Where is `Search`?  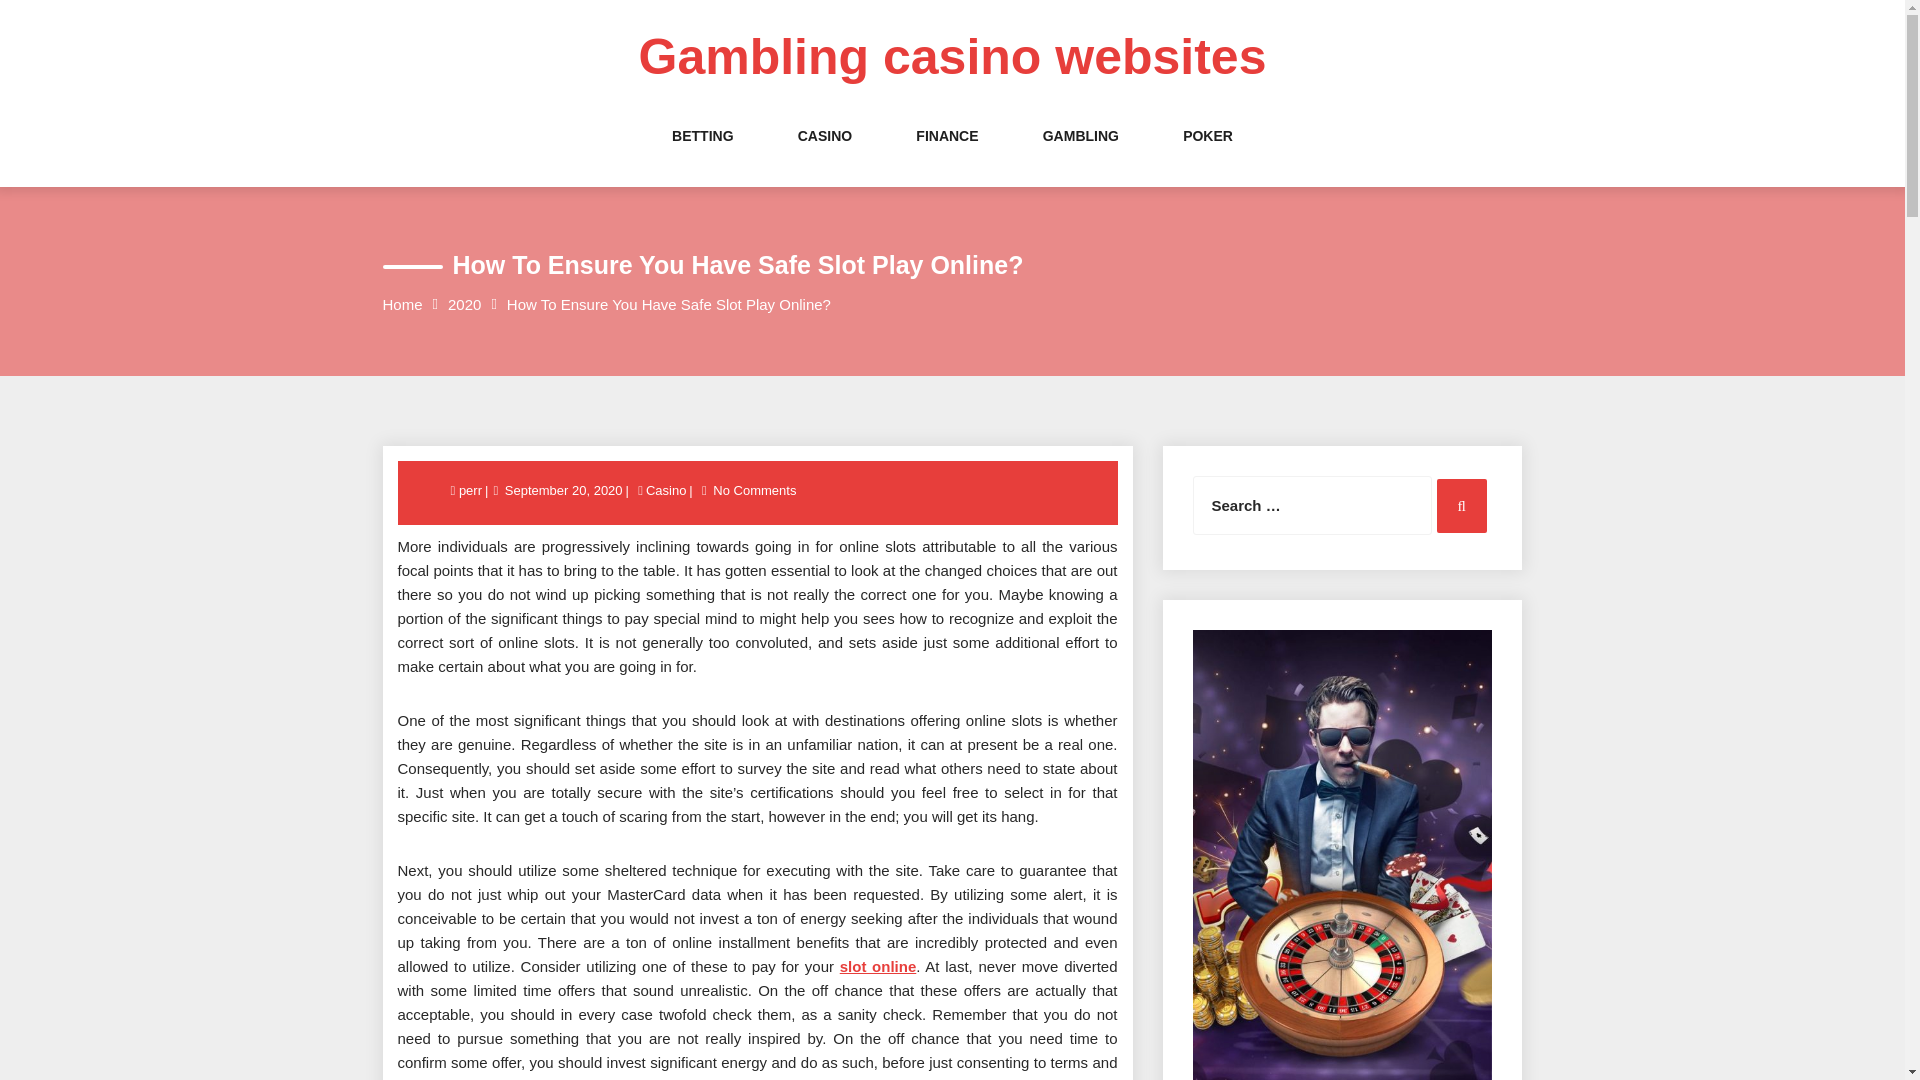
Search is located at coordinates (1461, 506).